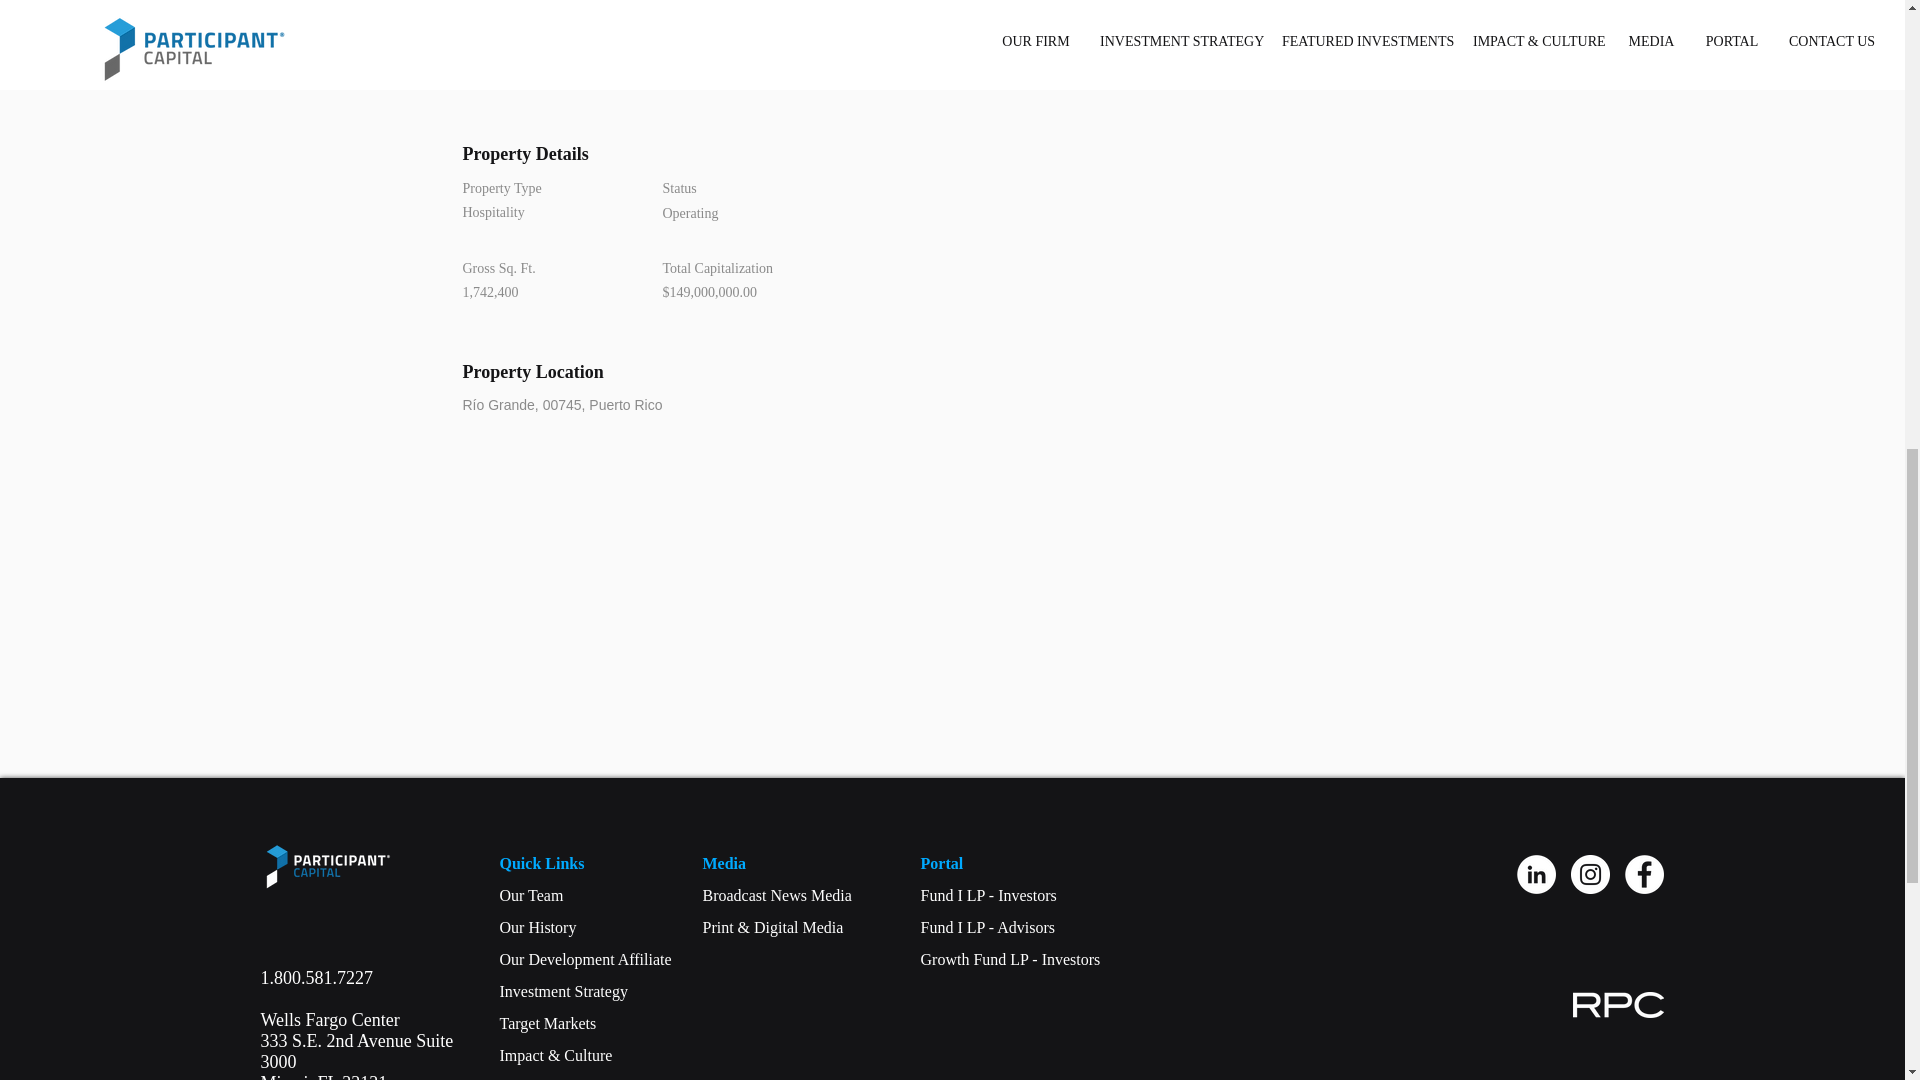 The image size is (1920, 1080). Describe the element at coordinates (548, 1024) in the screenshot. I see `Fund I LP - Investors` at that location.